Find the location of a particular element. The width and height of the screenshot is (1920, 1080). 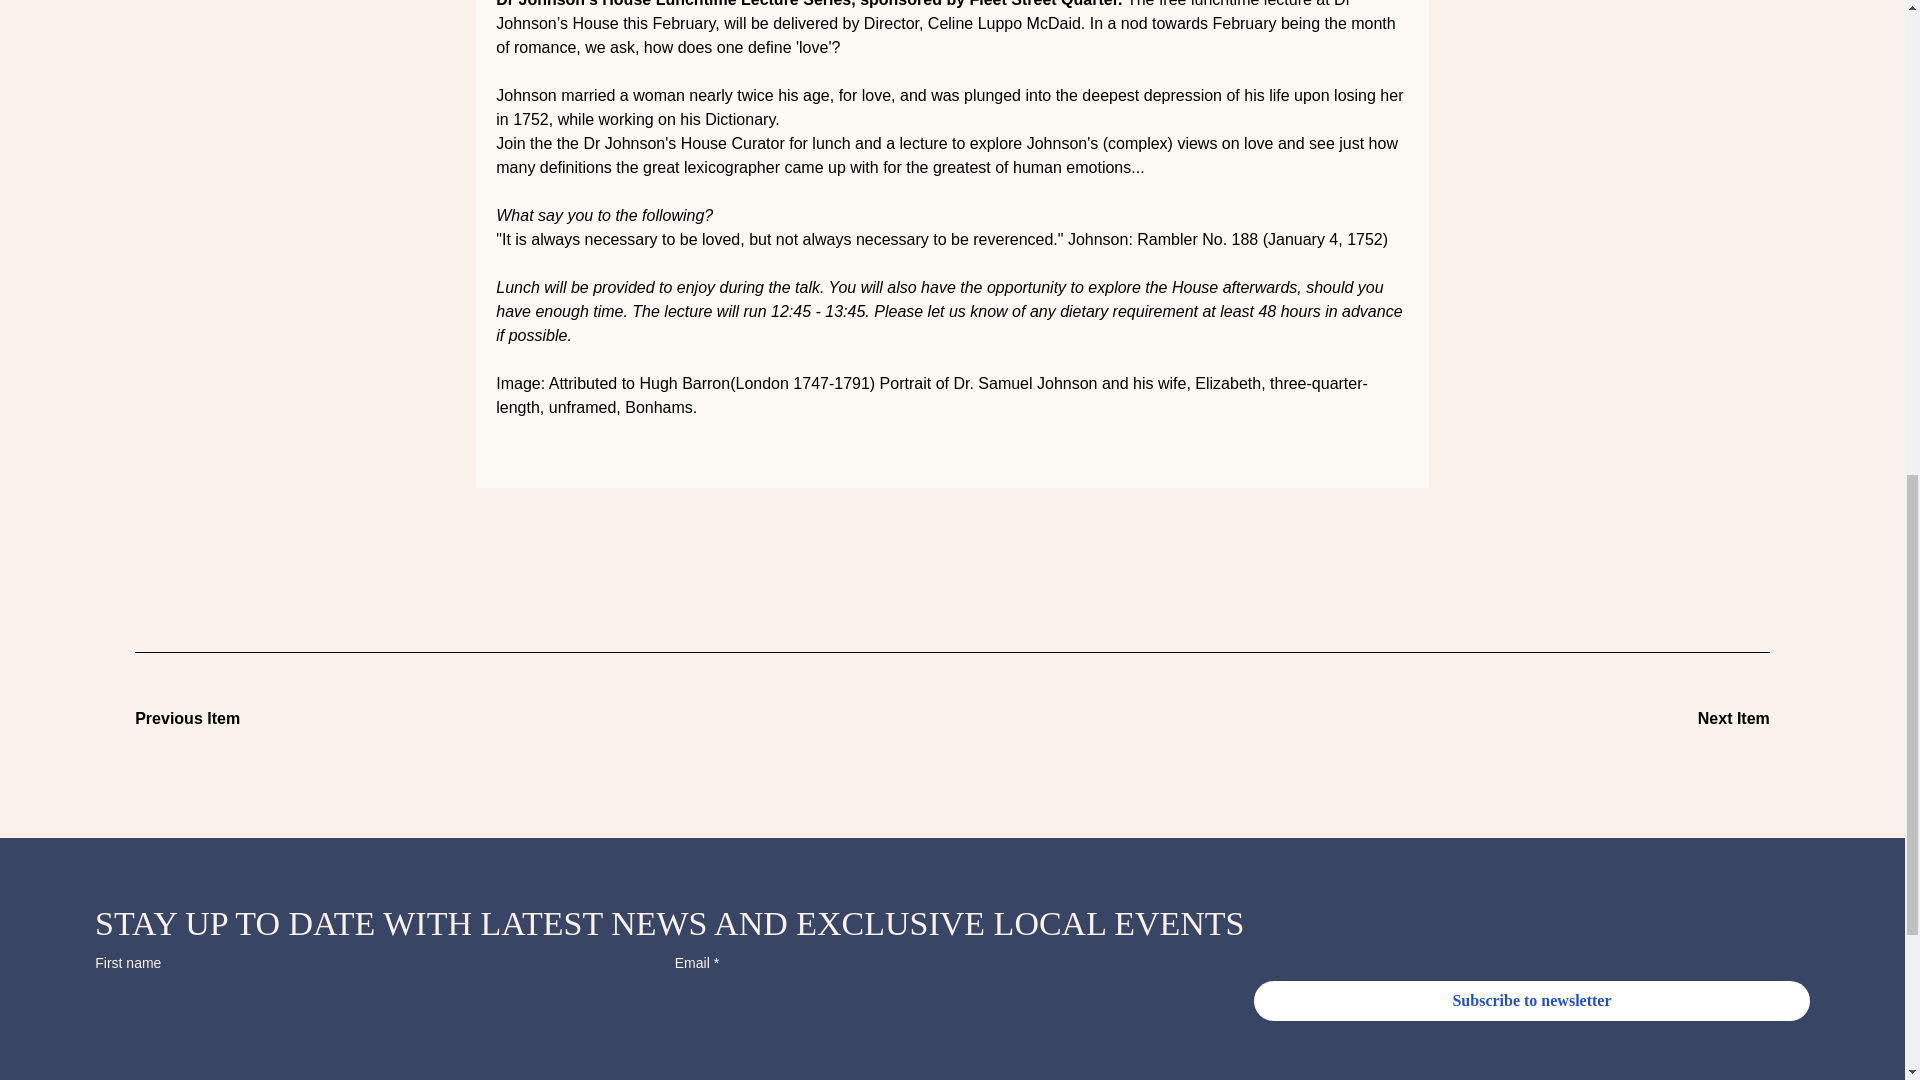

Subscribe to newsletter is located at coordinates (1532, 1000).